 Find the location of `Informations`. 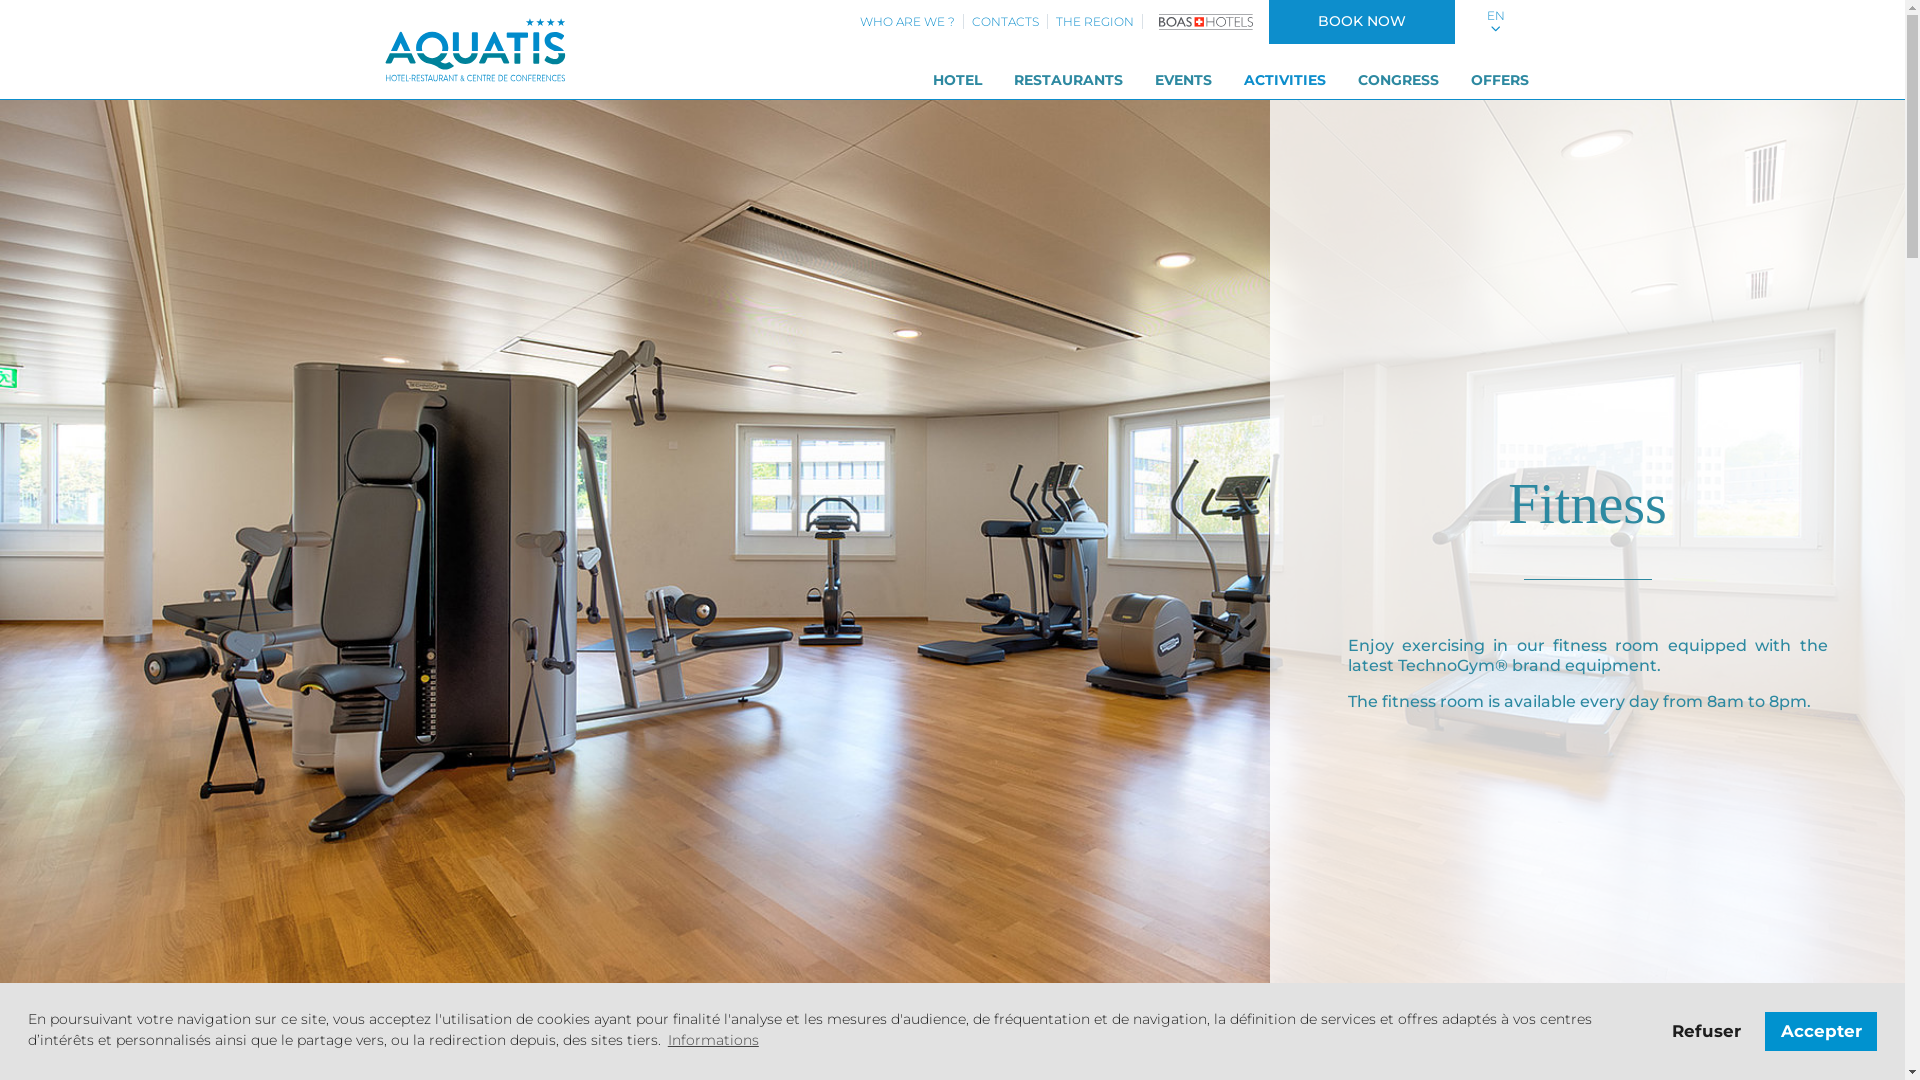

Informations is located at coordinates (714, 1040).